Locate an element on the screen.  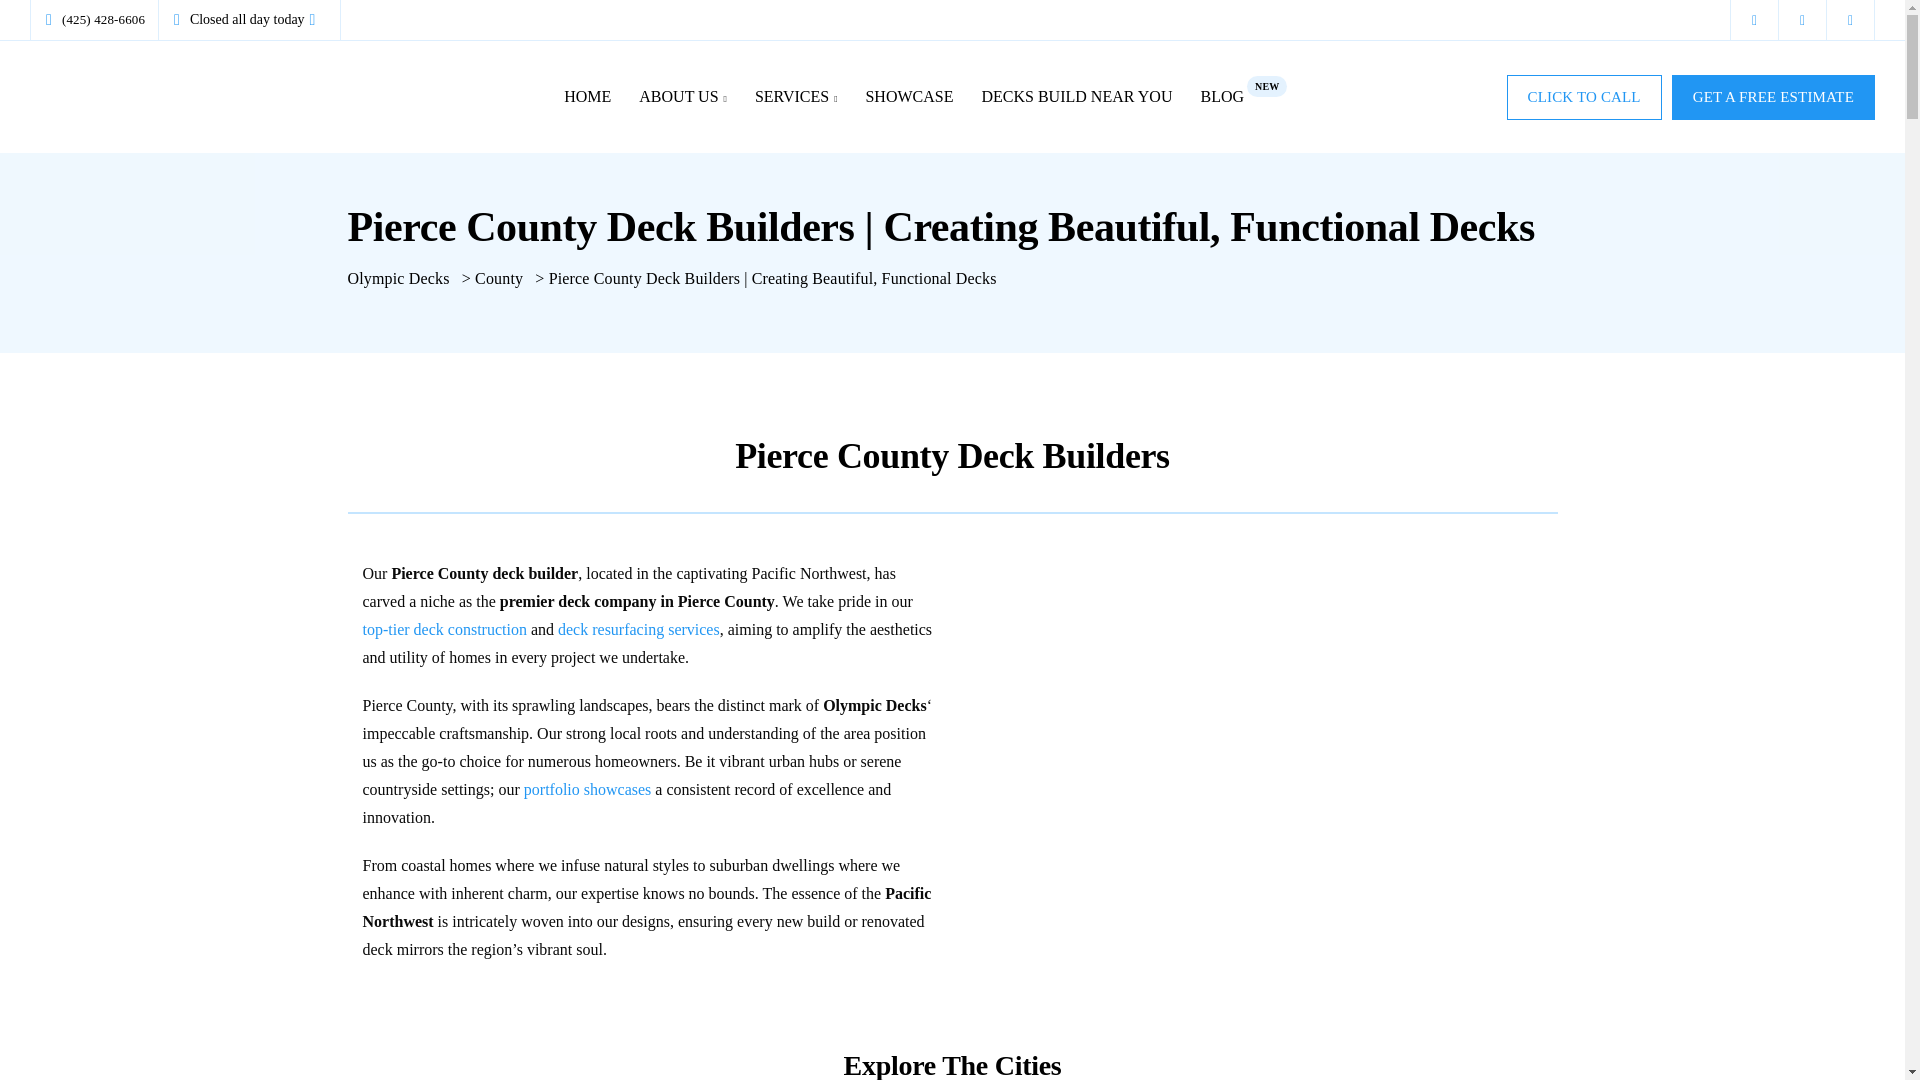
CLICK TO CALL is located at coordinates (639, 630).